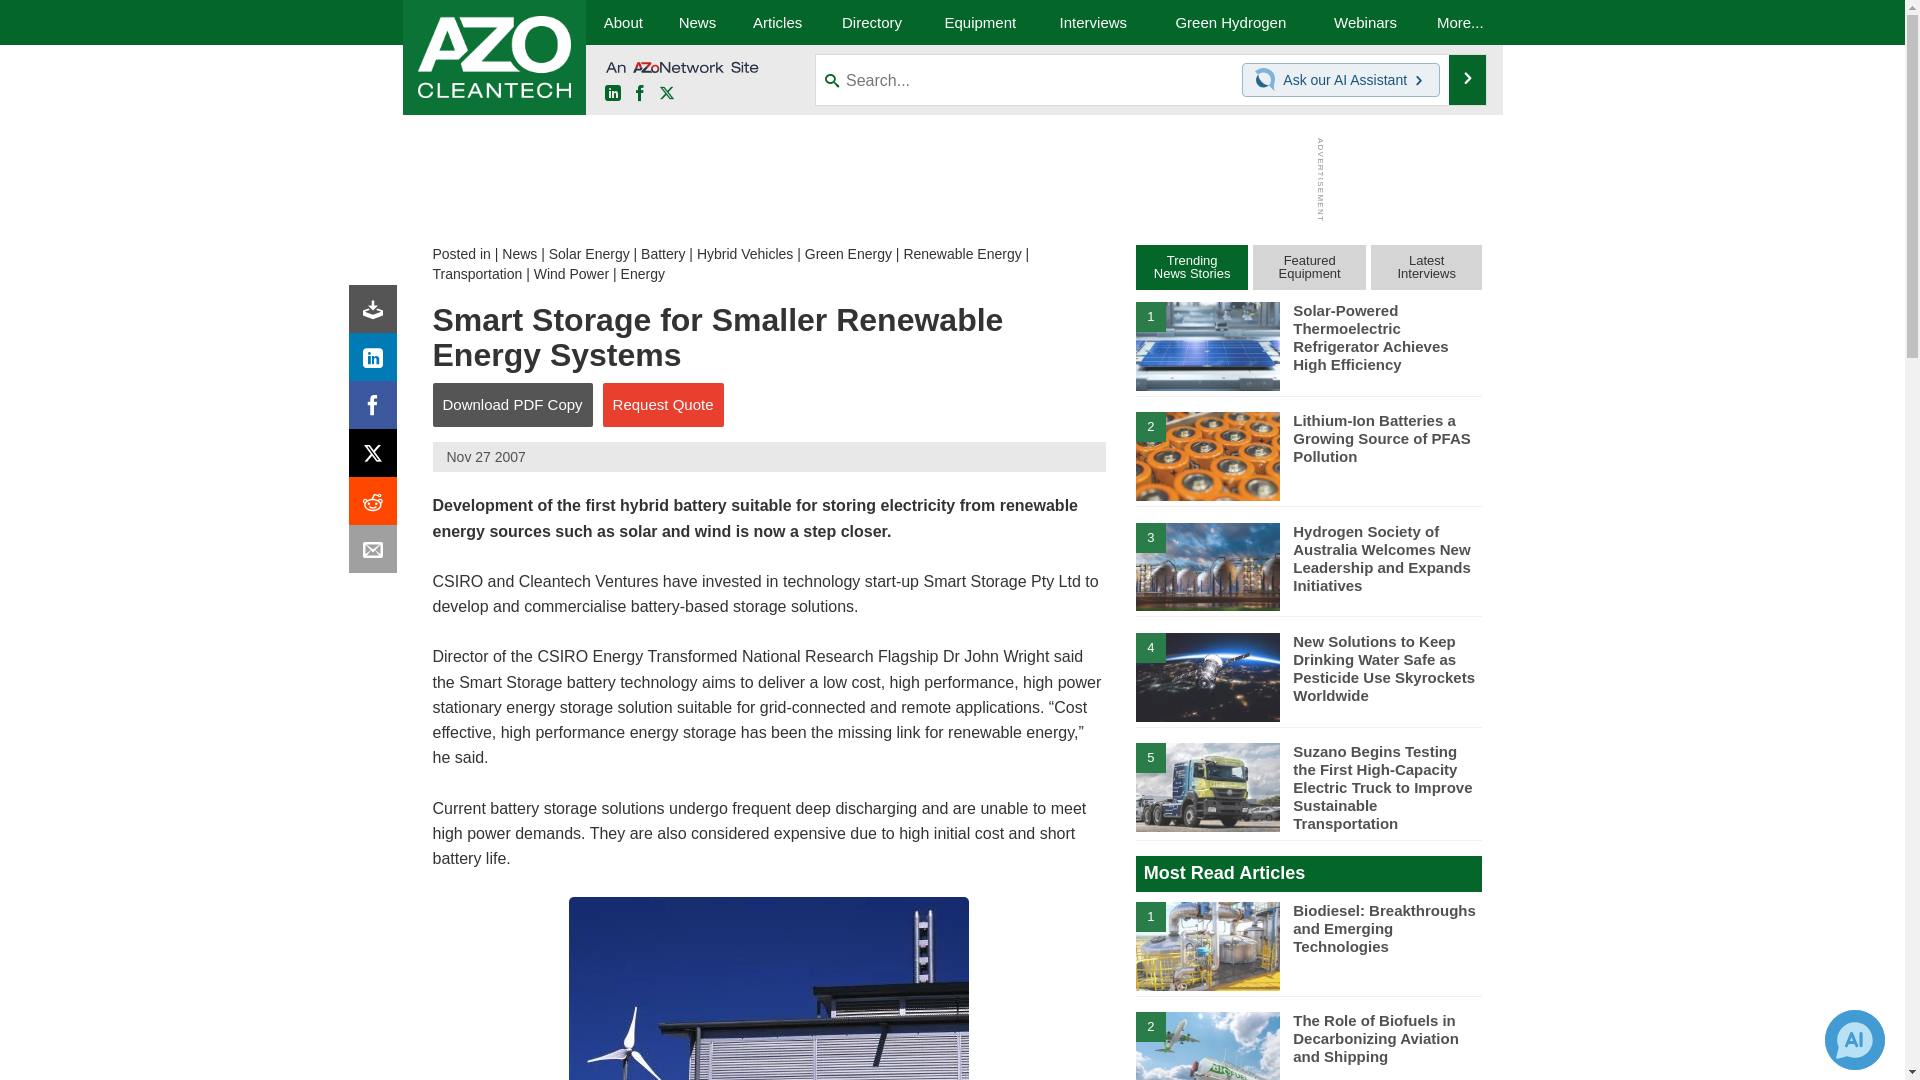 Image resolution: width=1920 pixels, height=1080 pixels. What do you see at coordinates (1093, 22) in the screenshot?
I see `Interviews` at bounding box center [1093, 22].